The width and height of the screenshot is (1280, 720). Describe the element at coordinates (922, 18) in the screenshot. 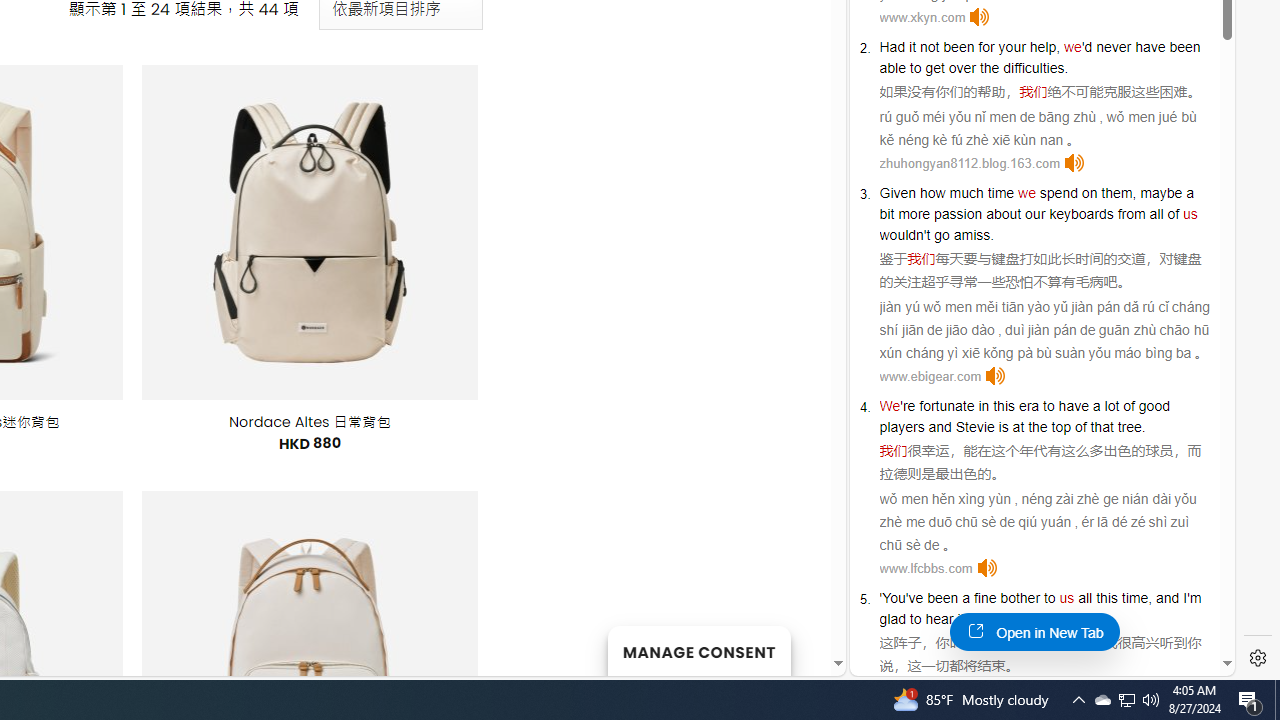

I see `www.xkyn.com` at that location.